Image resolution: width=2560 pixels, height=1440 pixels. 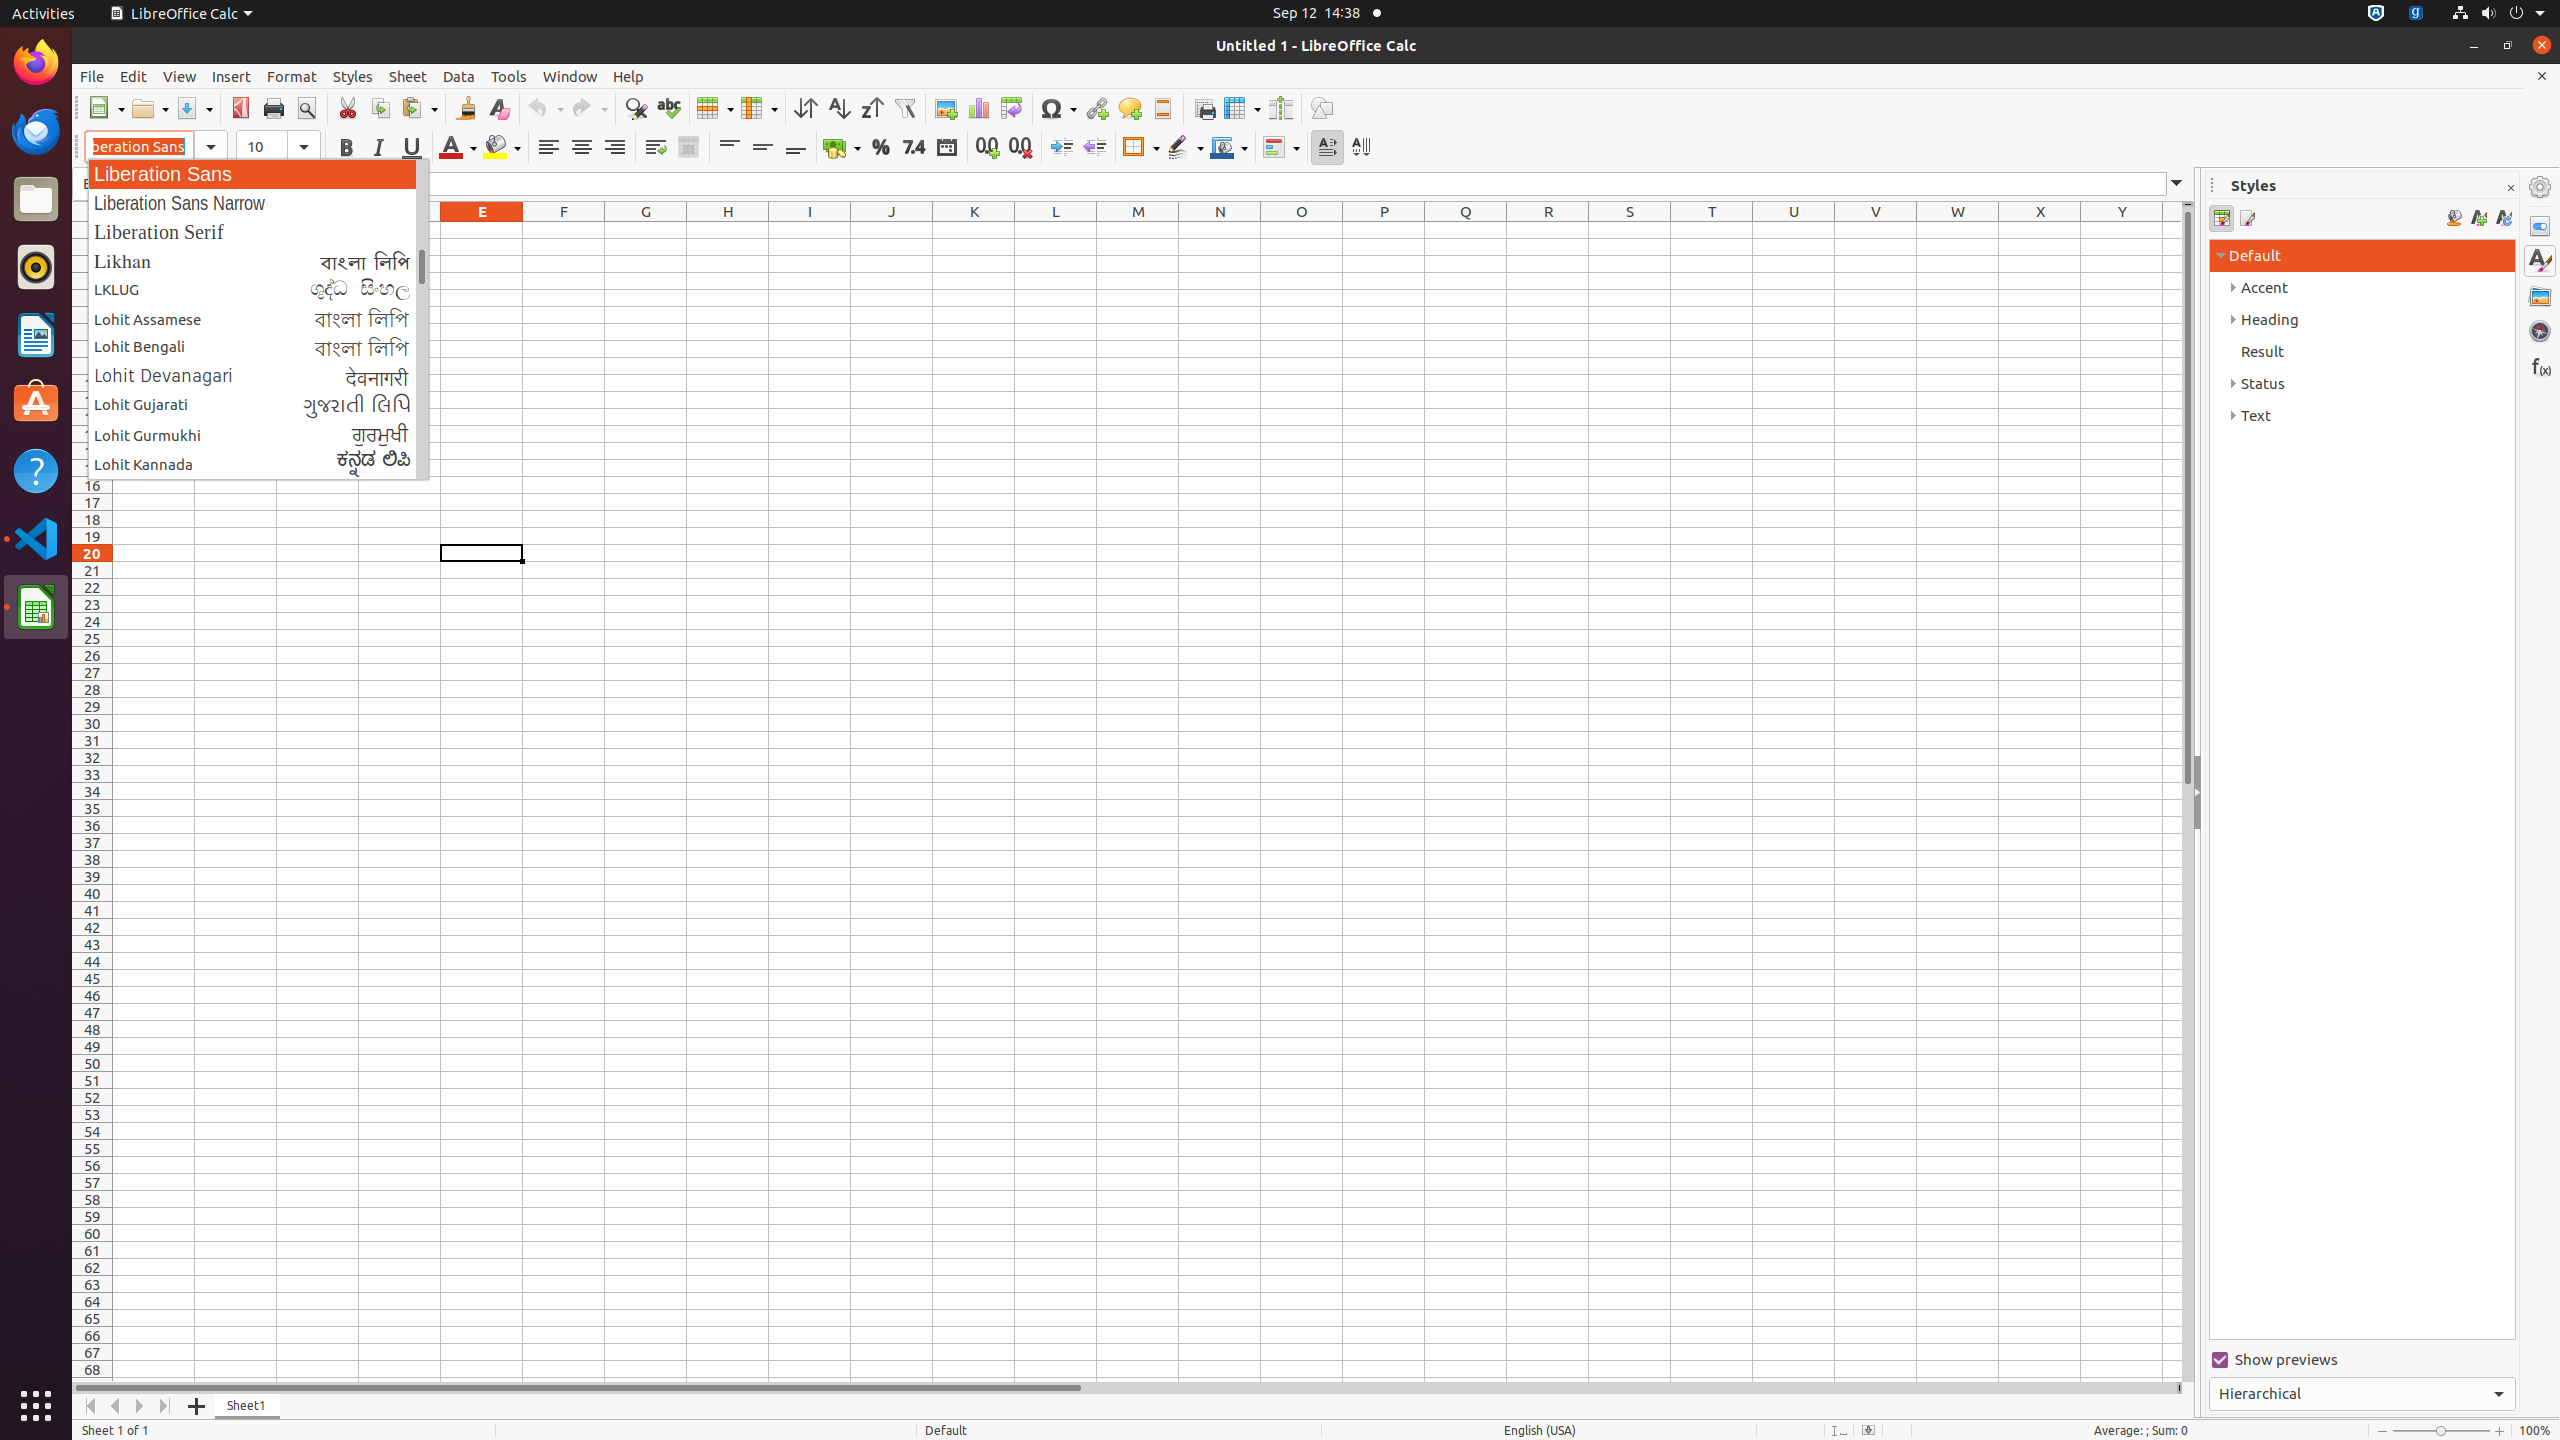 I want to click on V1, so click(x=1876, y=230).